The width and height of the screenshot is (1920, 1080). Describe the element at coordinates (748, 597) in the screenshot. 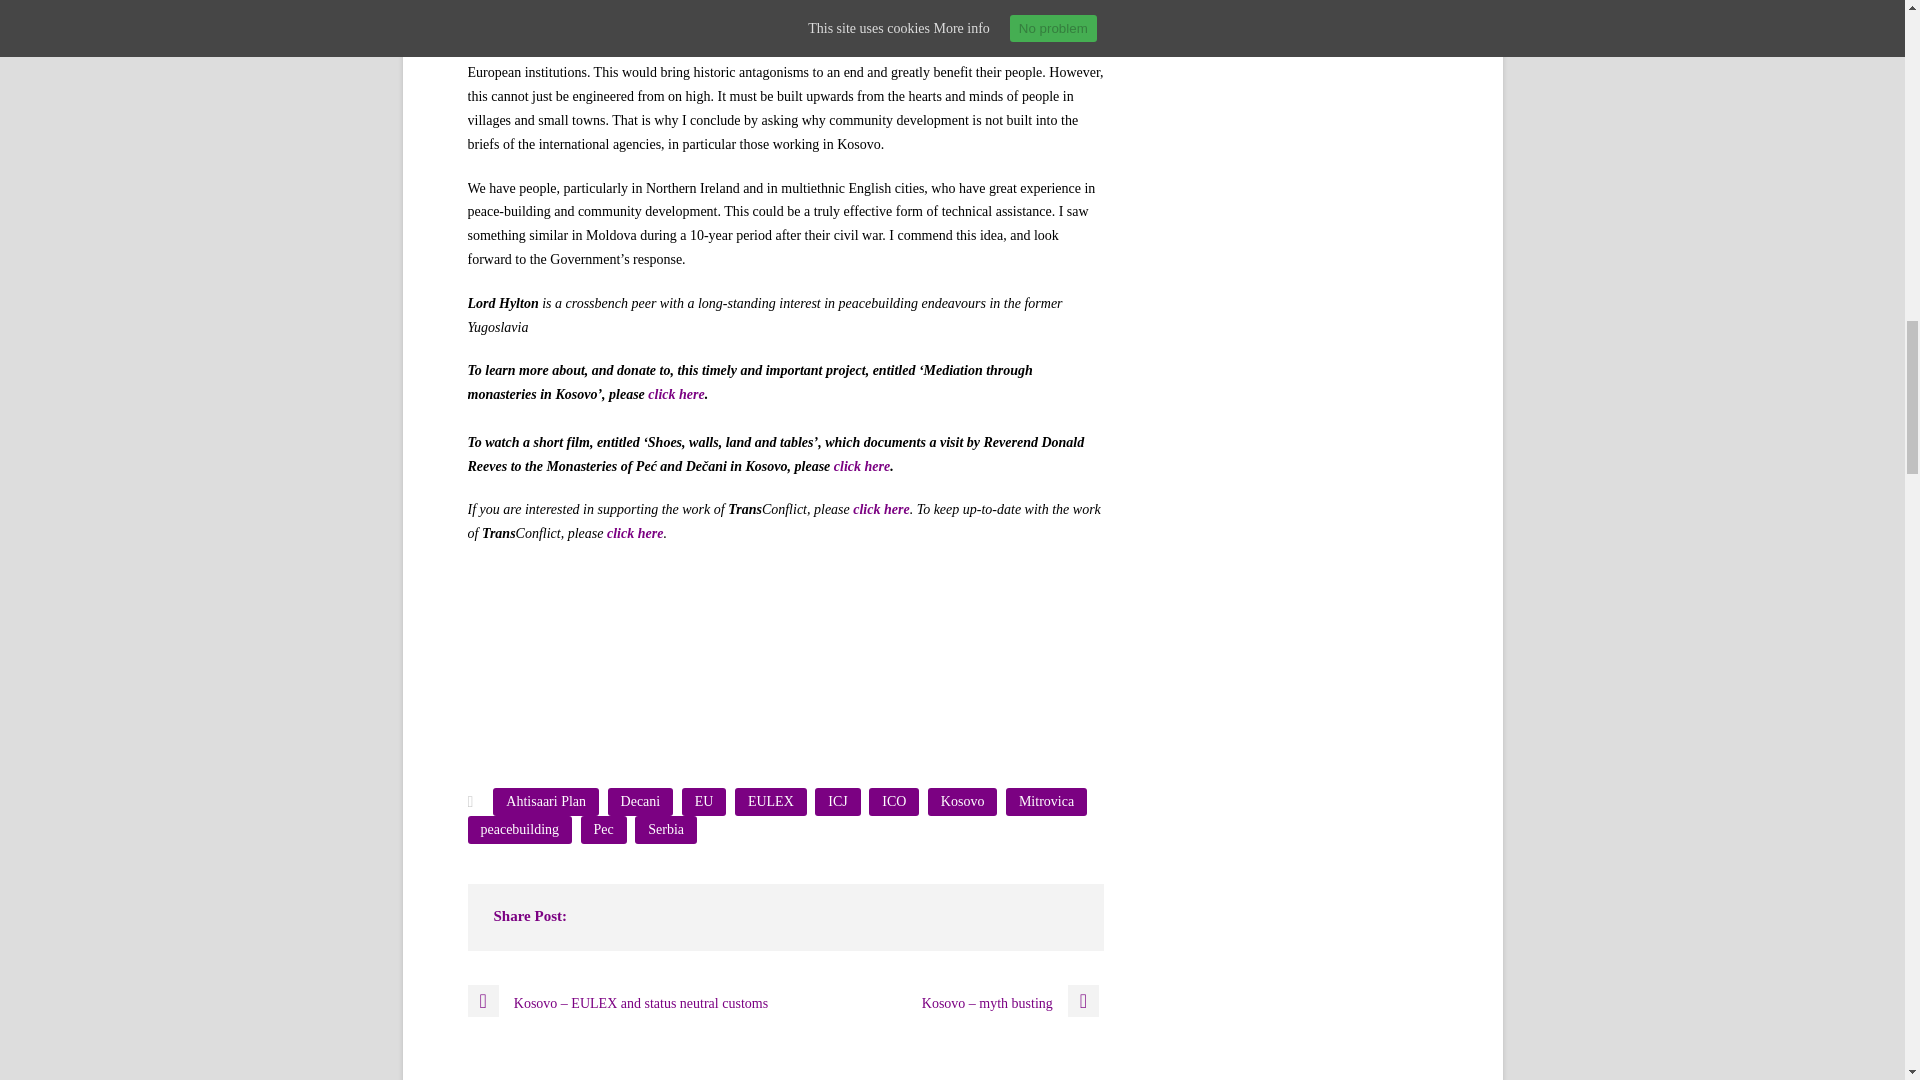

I see `Share on Twitter` at that location.